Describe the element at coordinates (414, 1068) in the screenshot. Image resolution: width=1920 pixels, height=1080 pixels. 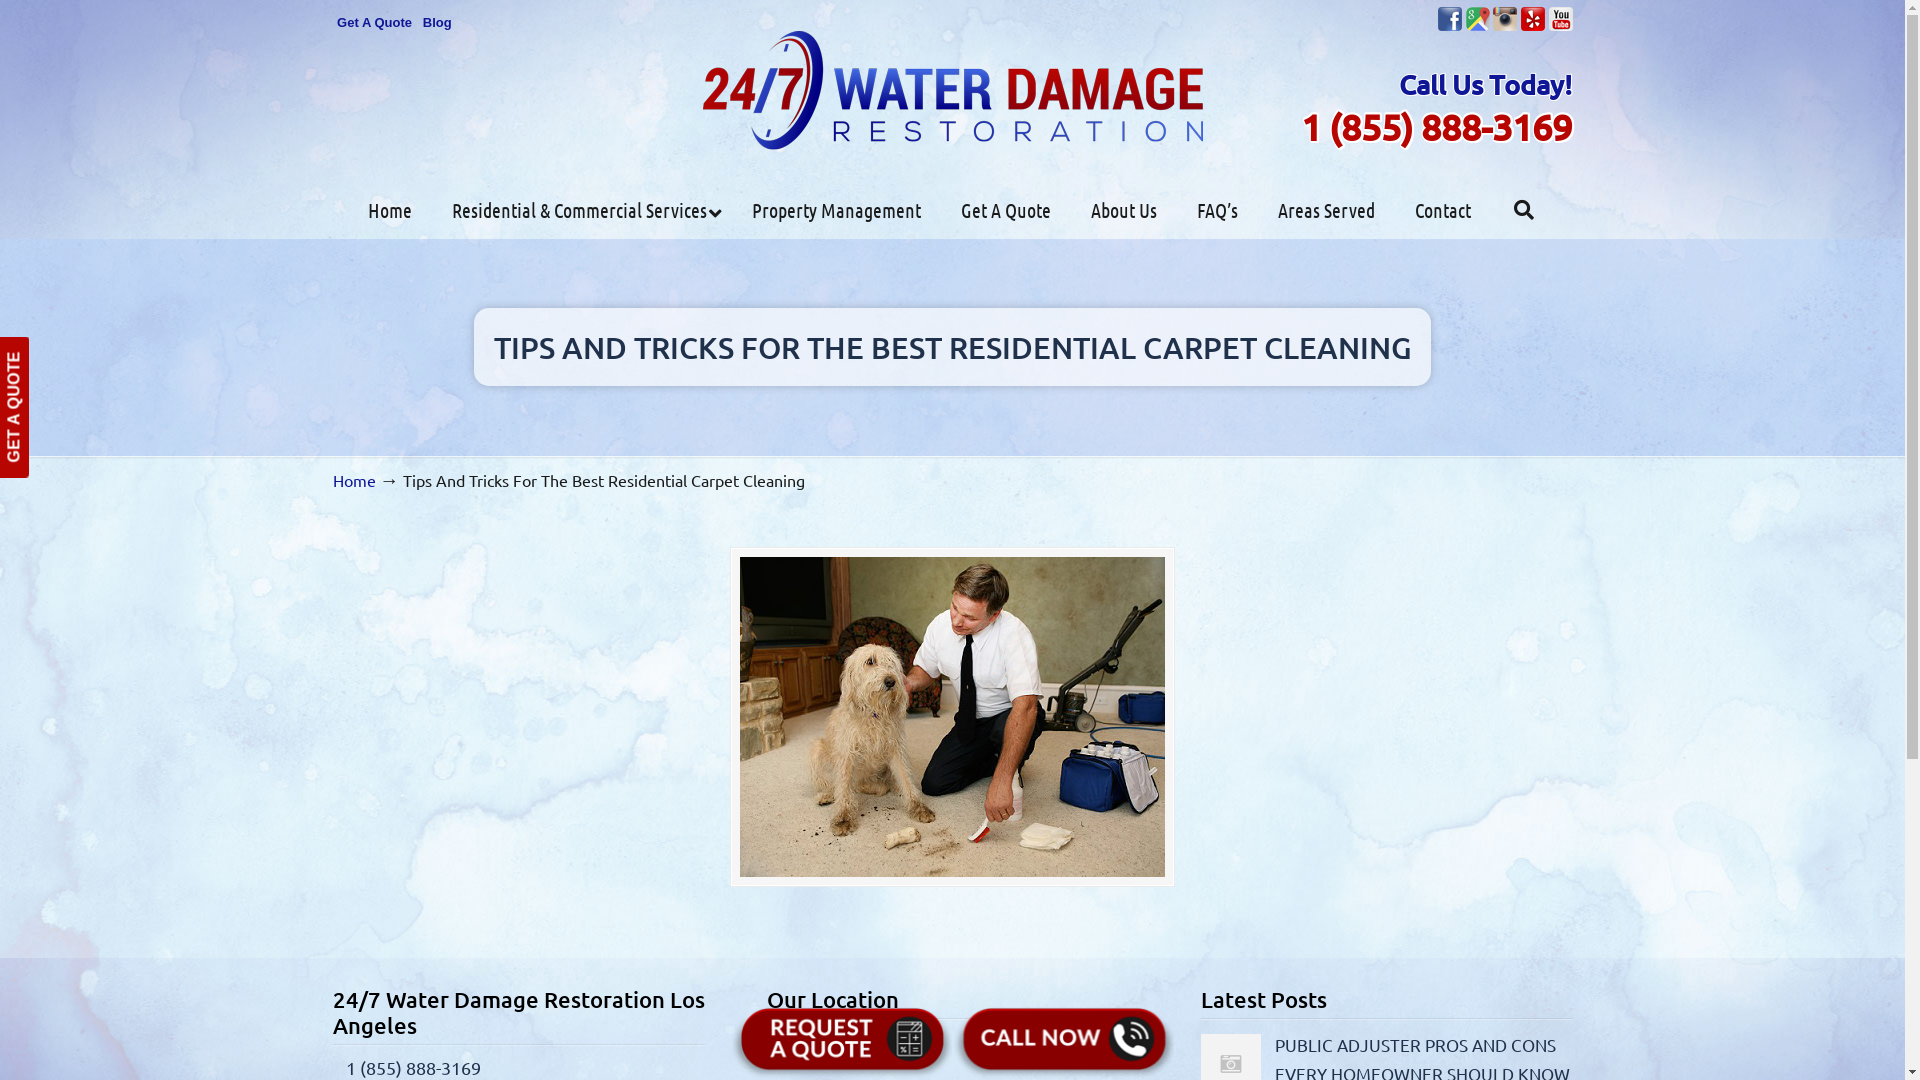
I see `1 (855) 888-3169` at that location.